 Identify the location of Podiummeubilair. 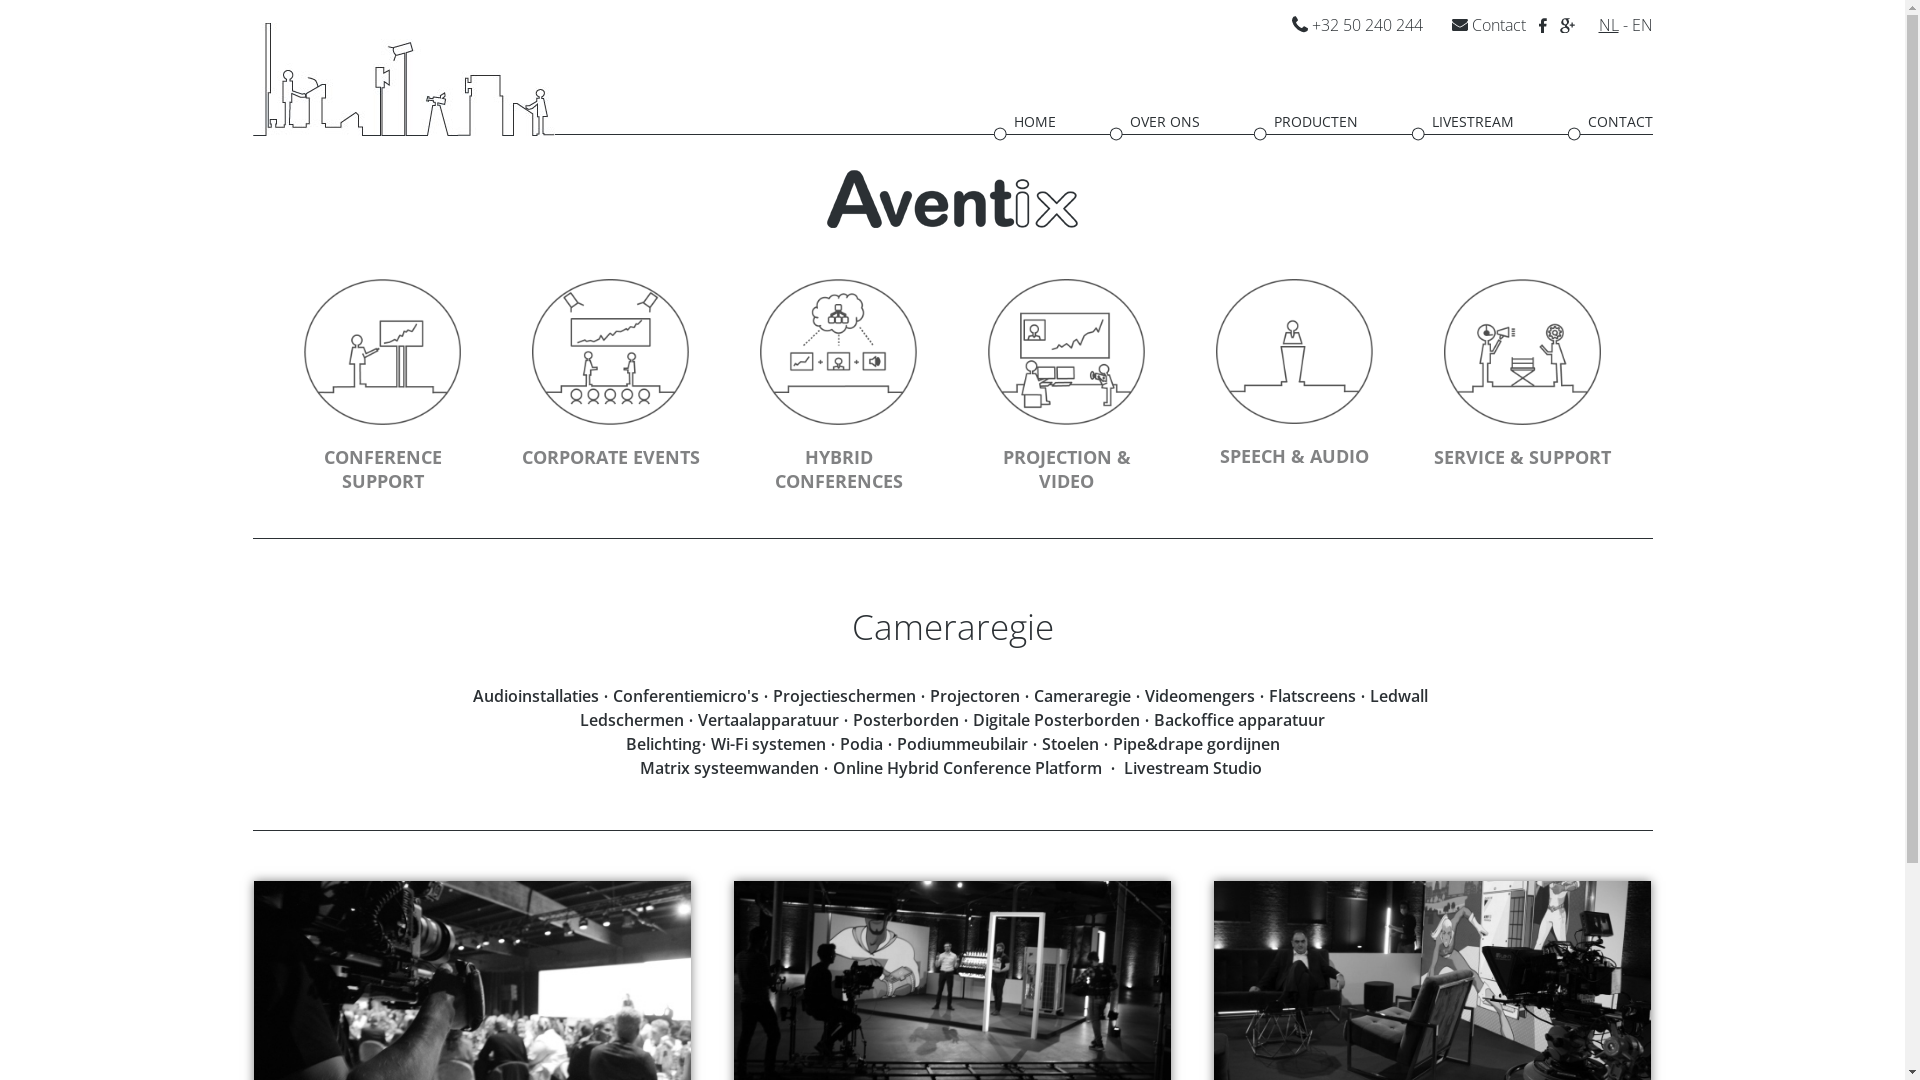
(962, 744).